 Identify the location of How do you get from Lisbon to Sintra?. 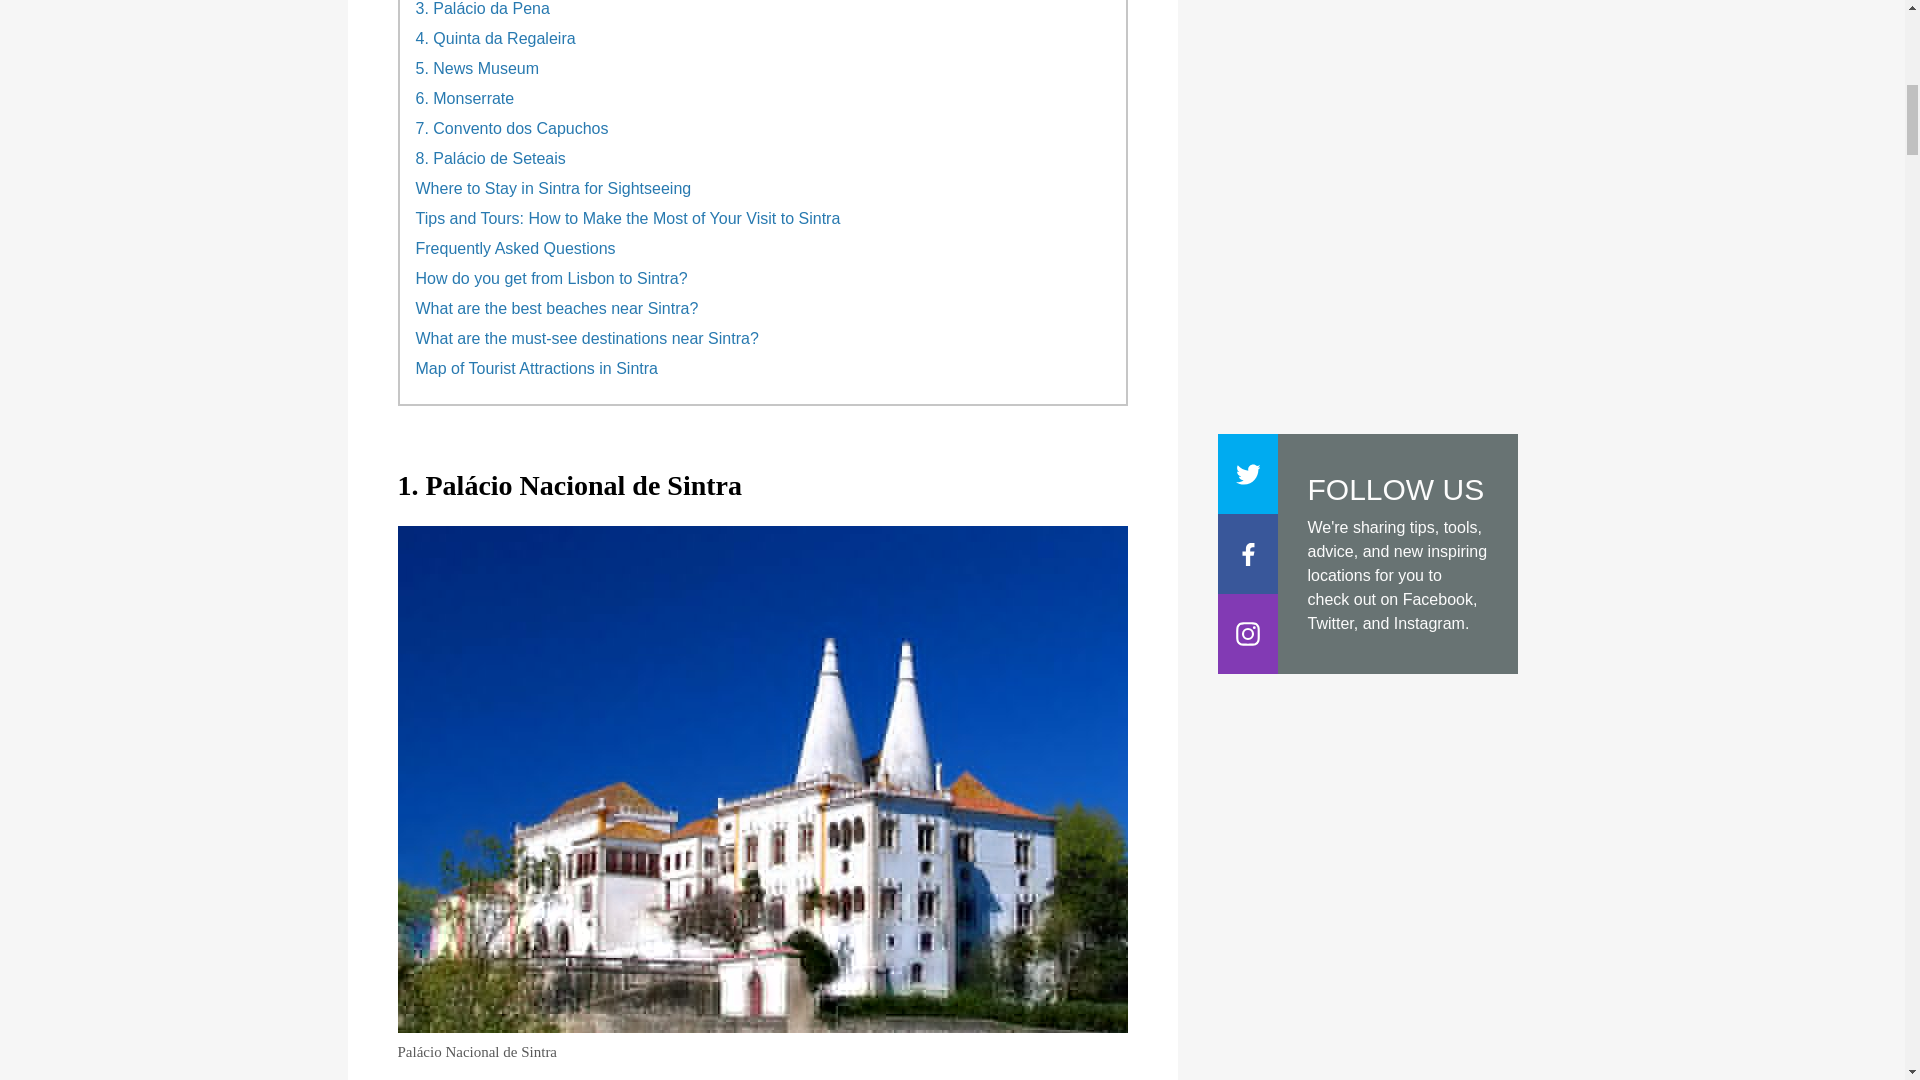
(552, 279).